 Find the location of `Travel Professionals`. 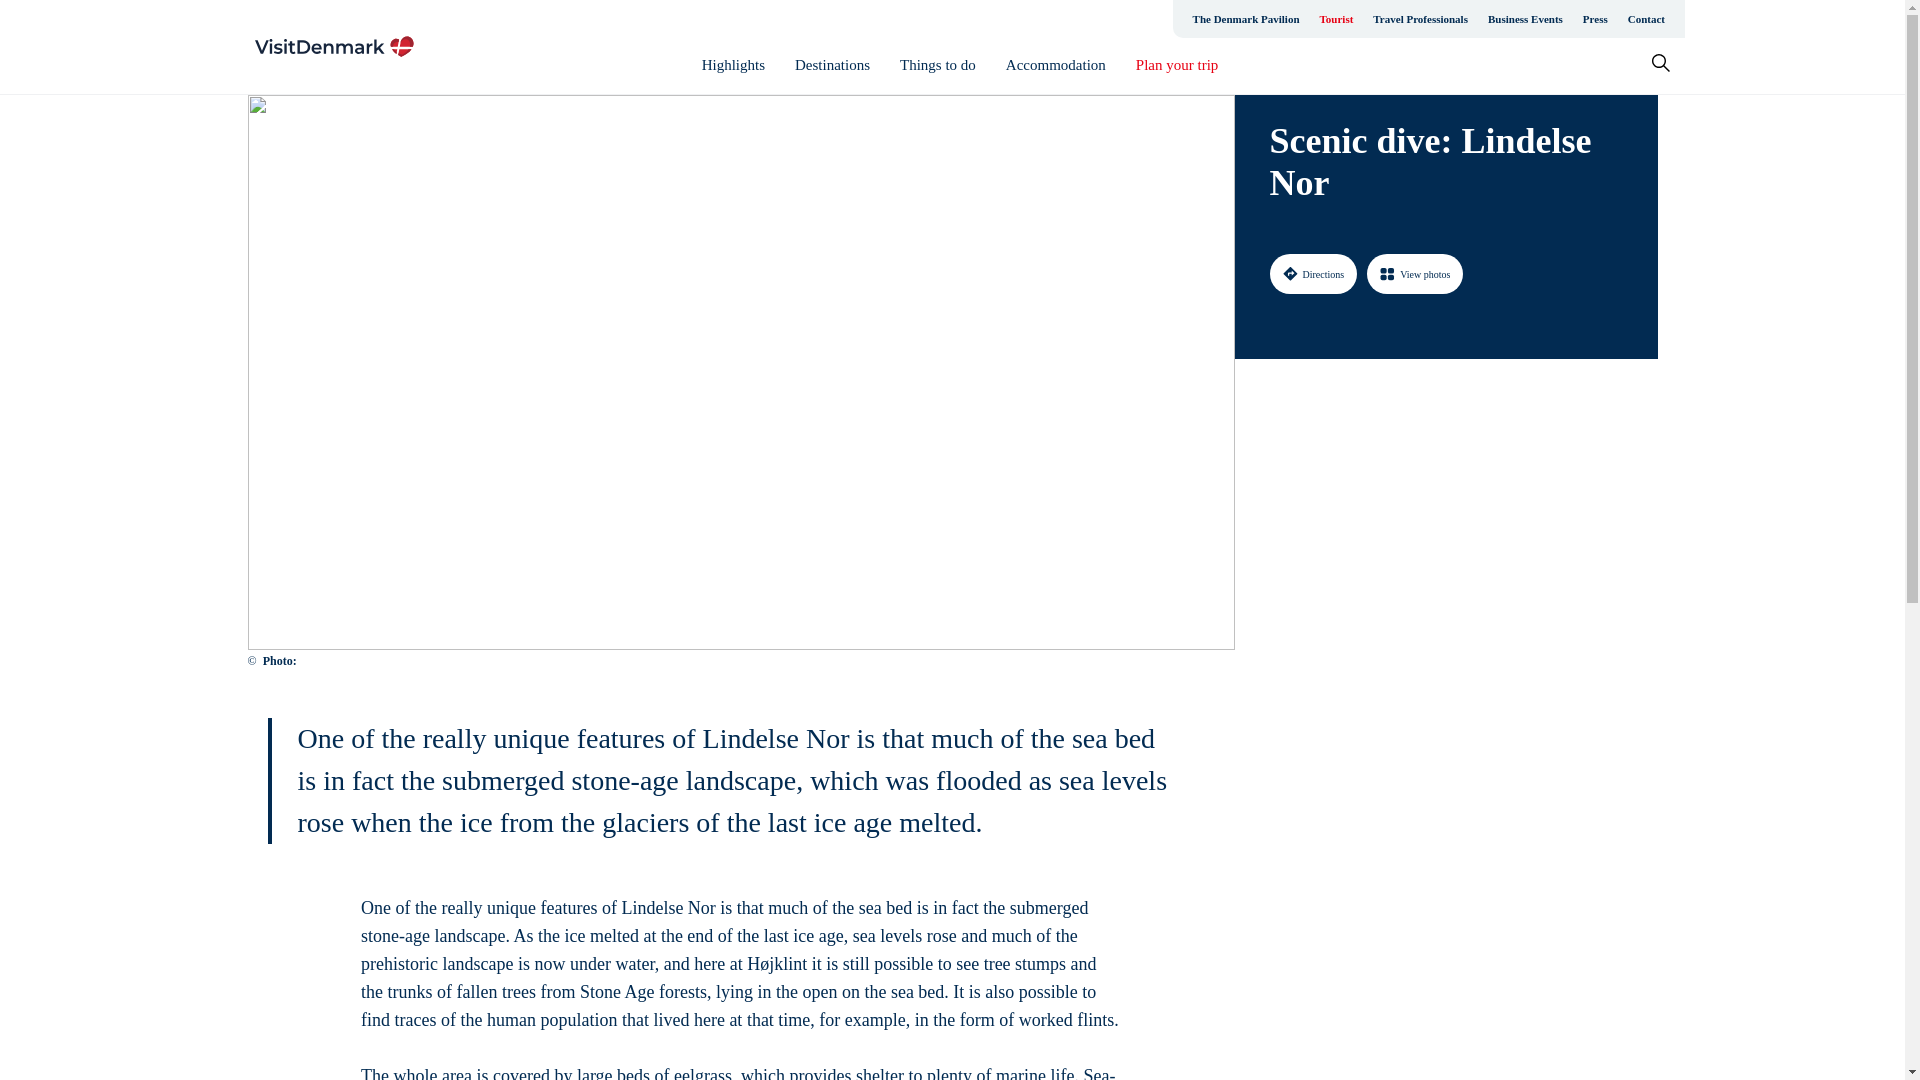

Travel Professionals is located at coordinates (1420, 18).